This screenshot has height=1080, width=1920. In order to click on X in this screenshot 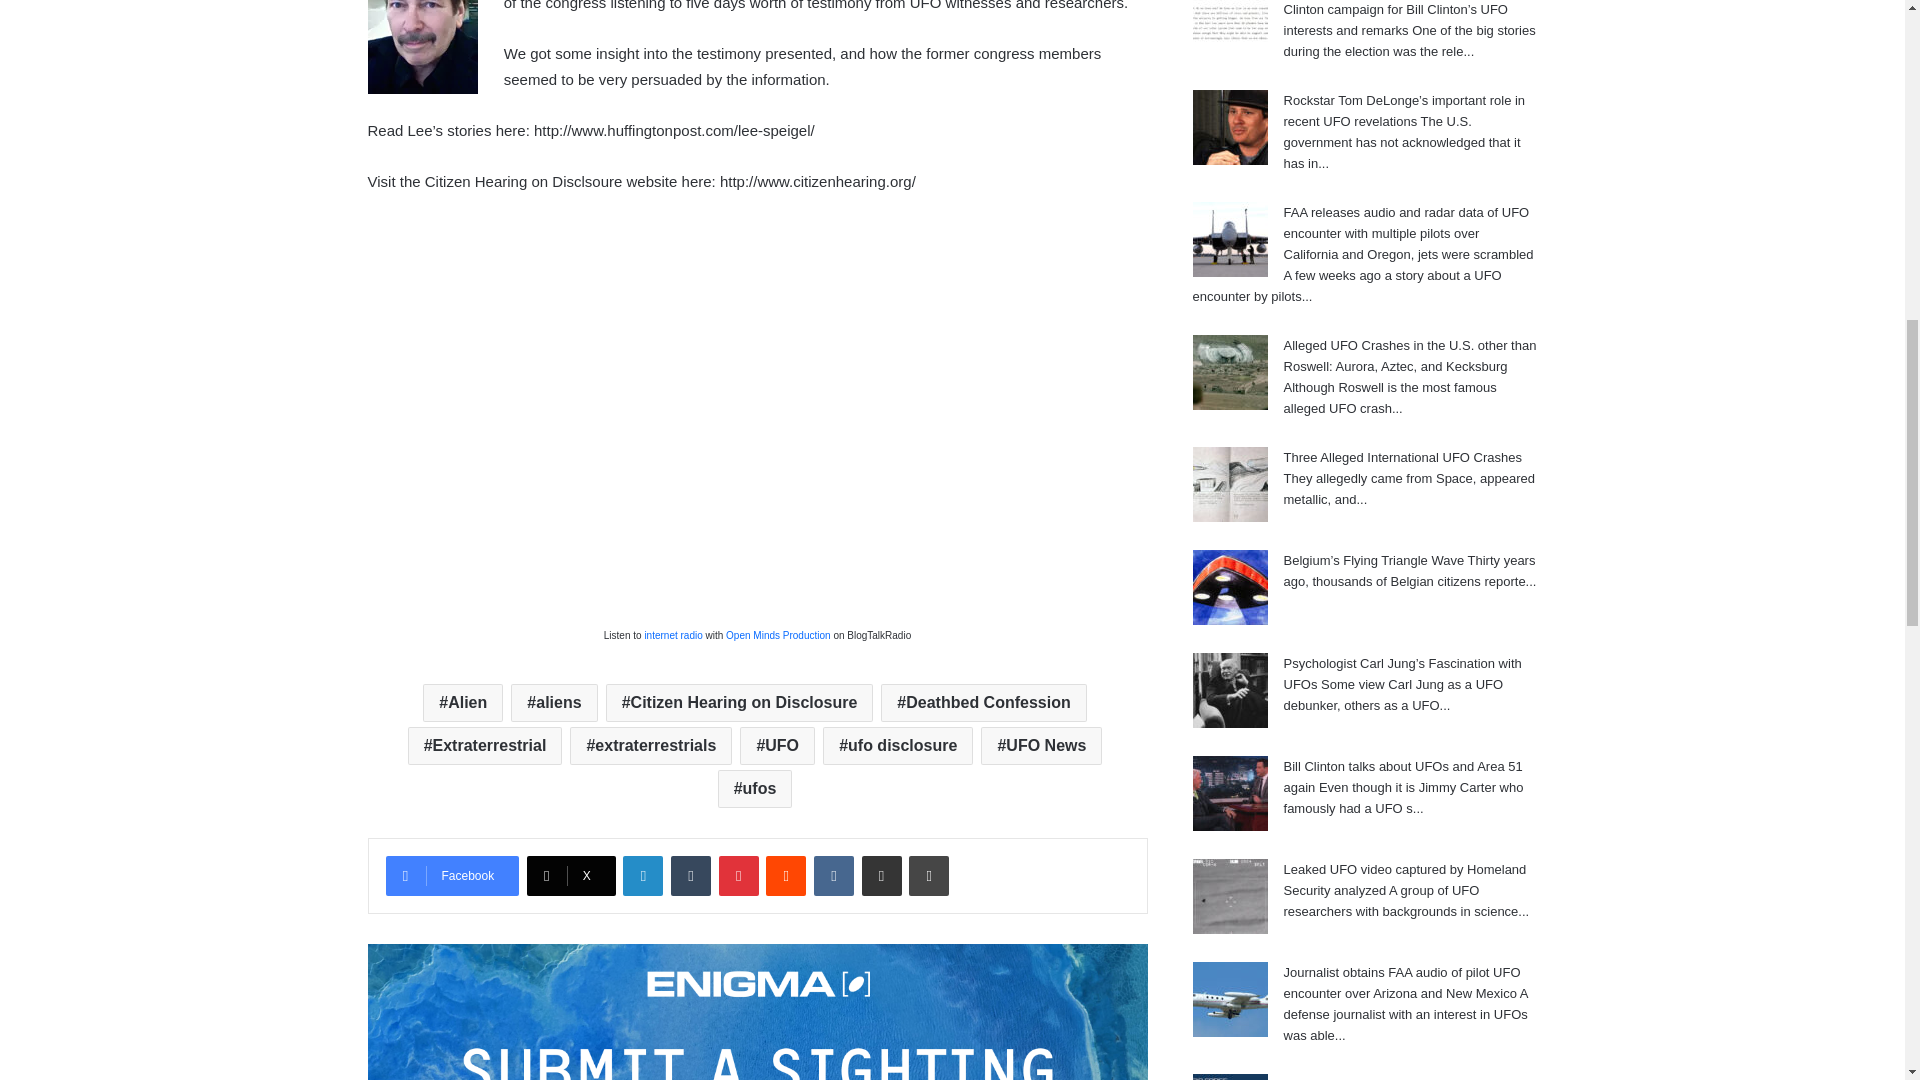, I will do `click(571, 876)`.